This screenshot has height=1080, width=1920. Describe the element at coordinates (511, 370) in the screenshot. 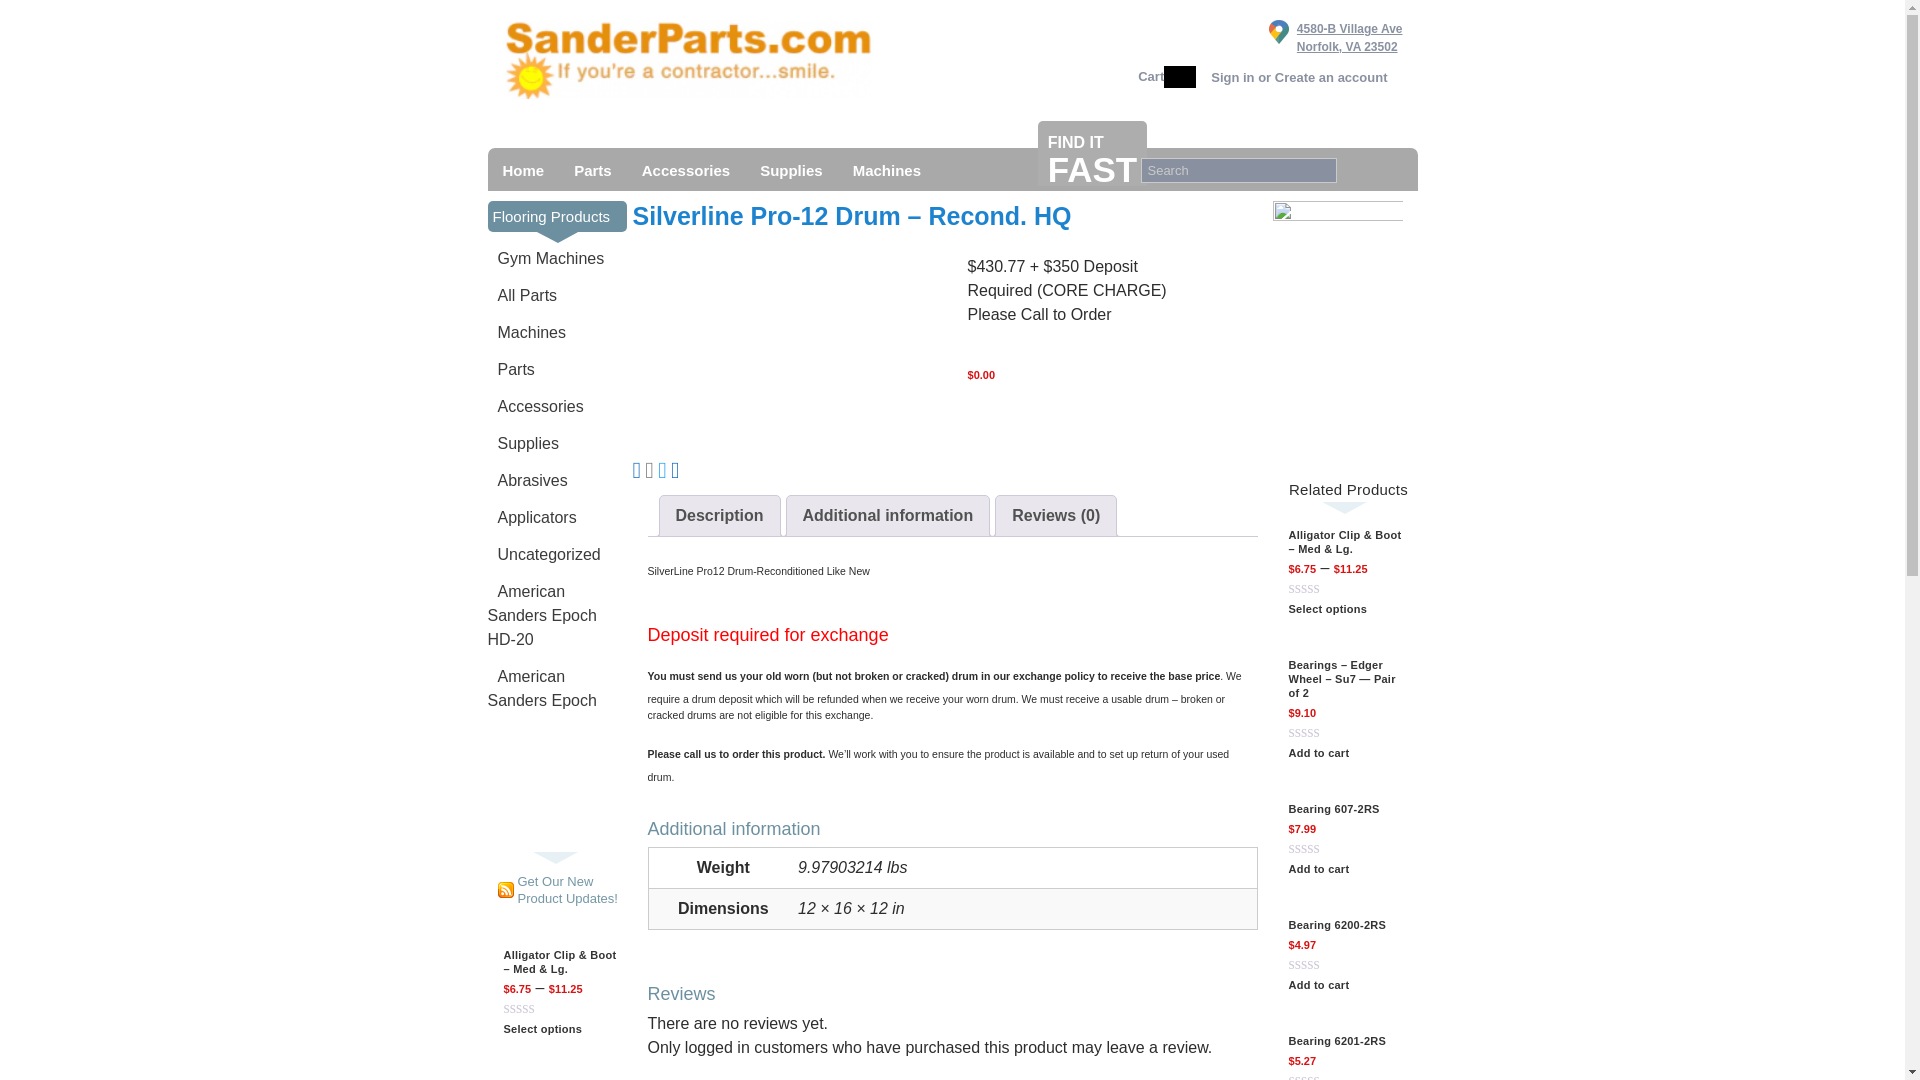

I see `Parts` at that location.